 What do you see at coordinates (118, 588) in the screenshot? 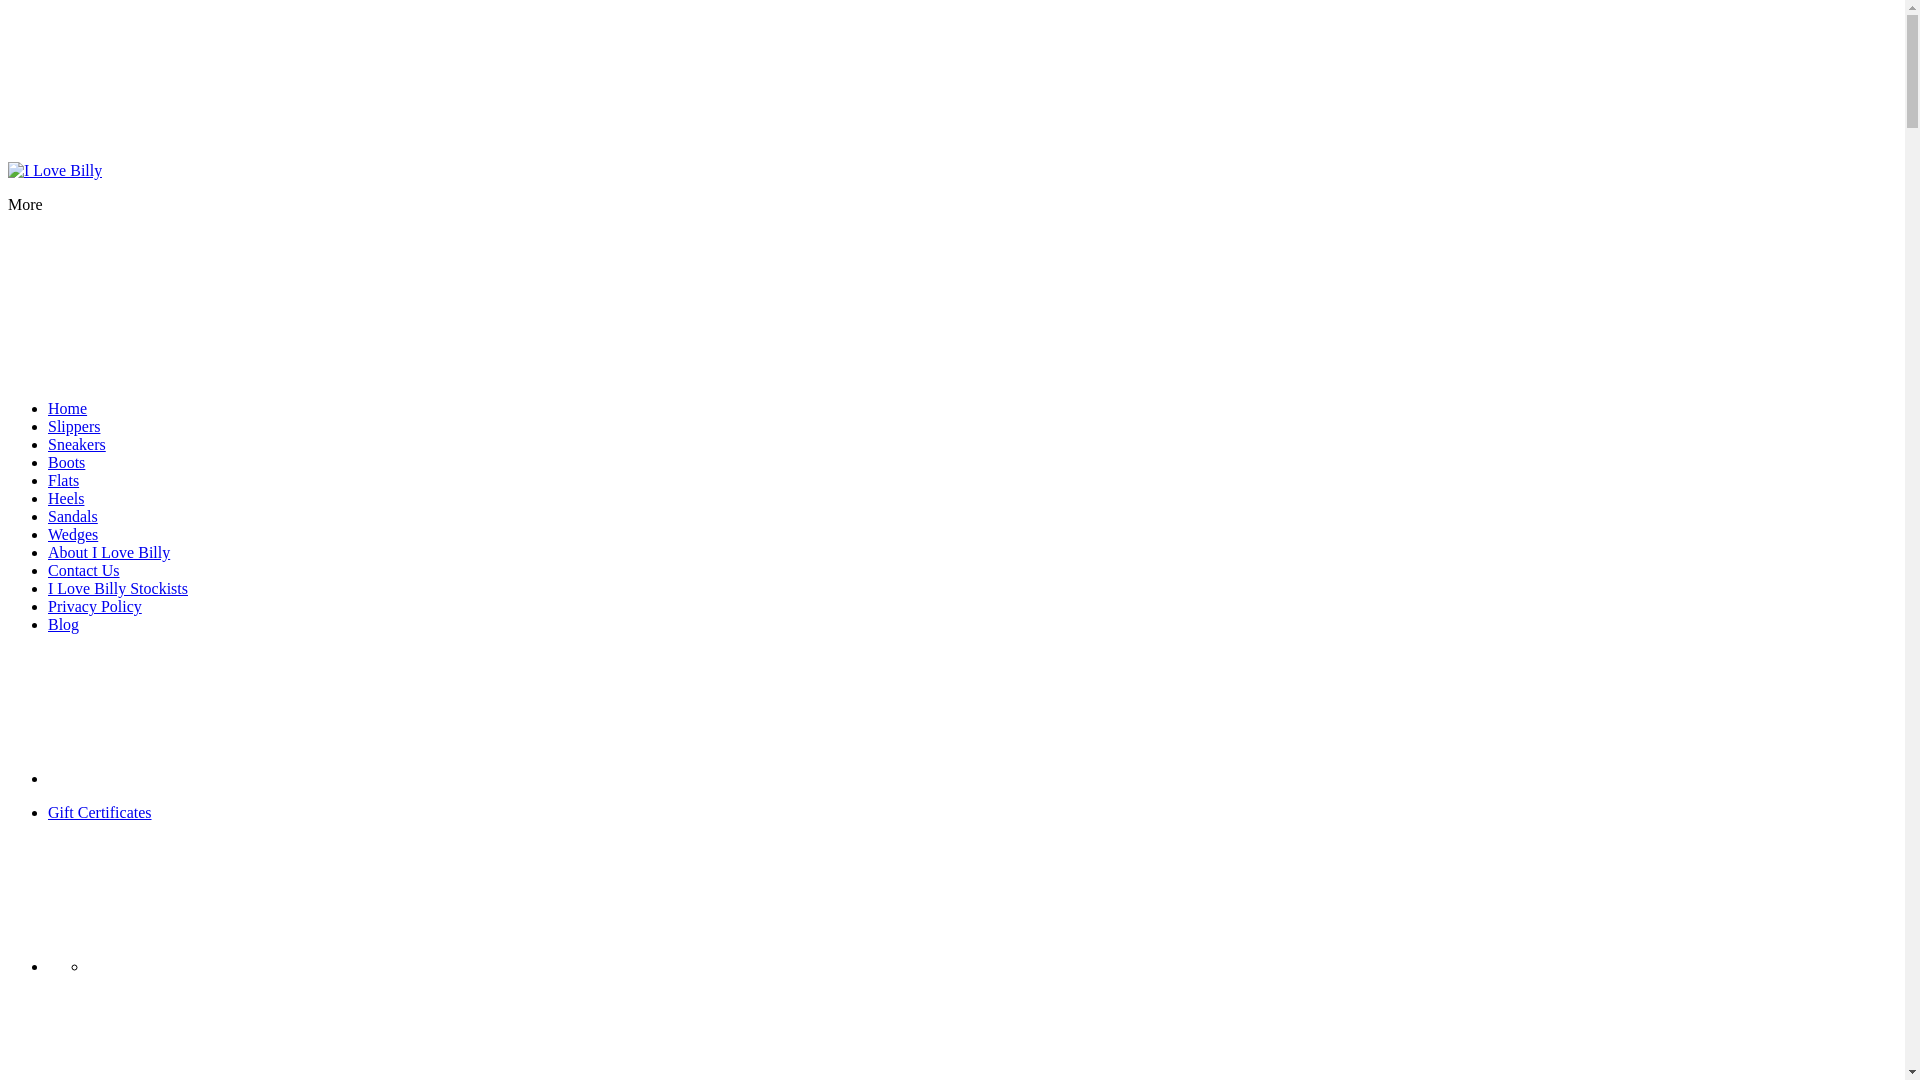
I see `I Love Billy Stockists` at bounding box center [118, 588].